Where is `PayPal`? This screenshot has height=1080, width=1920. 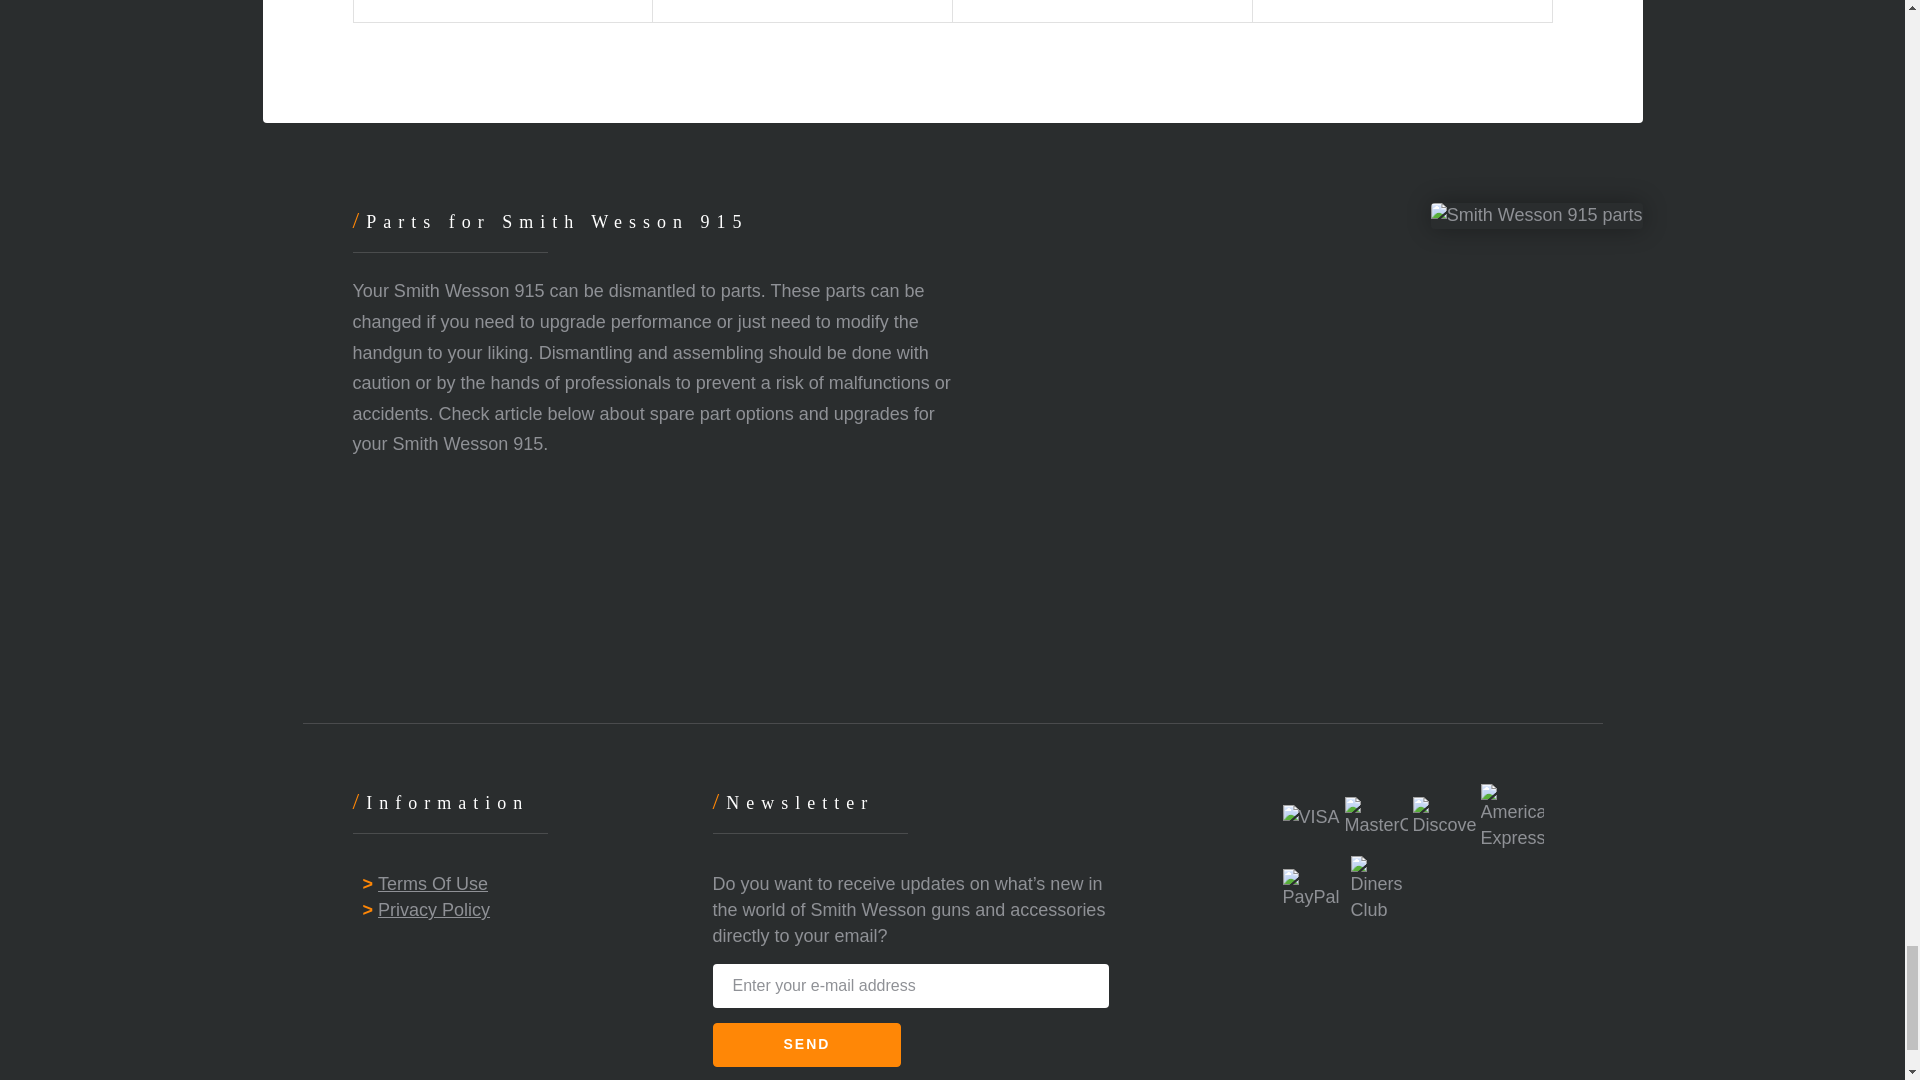
PayPal is located at coordinates (1314, 890).